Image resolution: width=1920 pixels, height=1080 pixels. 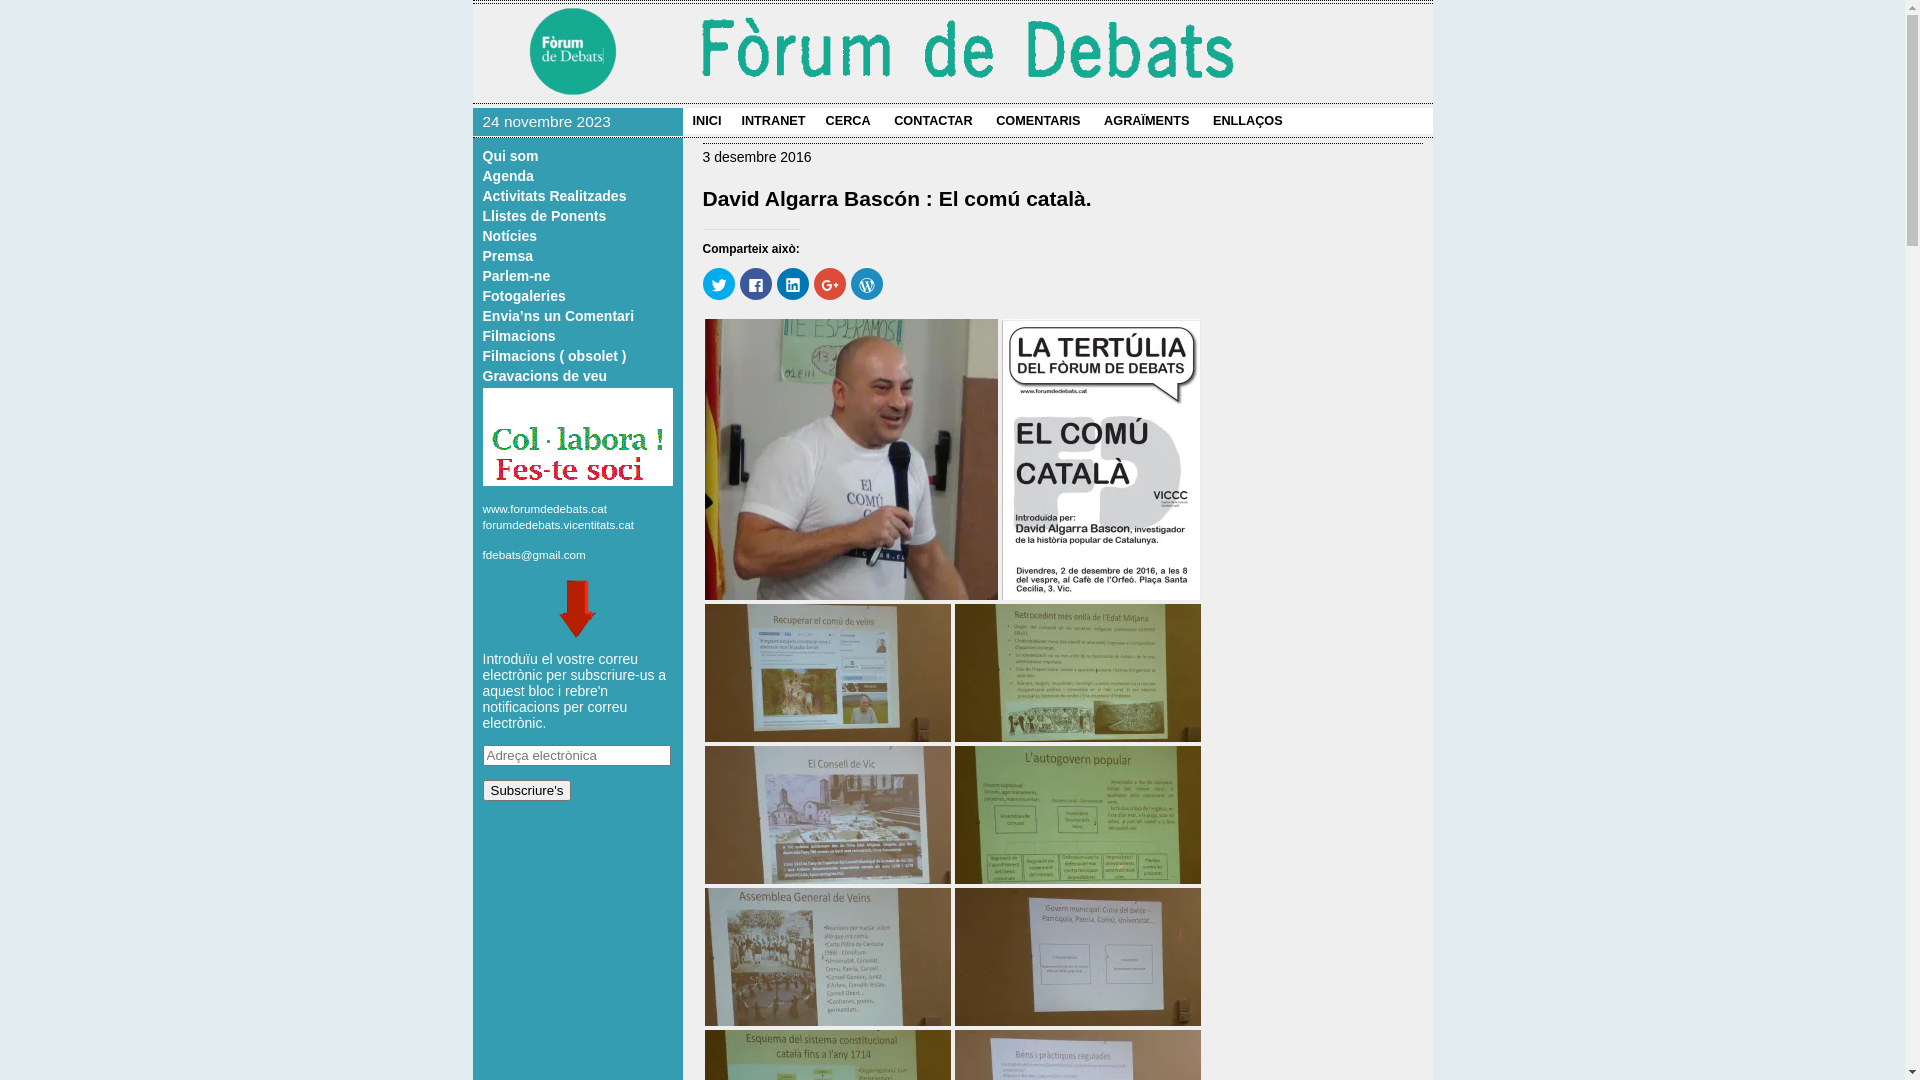 What do you see at coordinates (554, 196) in the screenshot?
I see `Activitats Realitzades` at bounding box center [554, 196].